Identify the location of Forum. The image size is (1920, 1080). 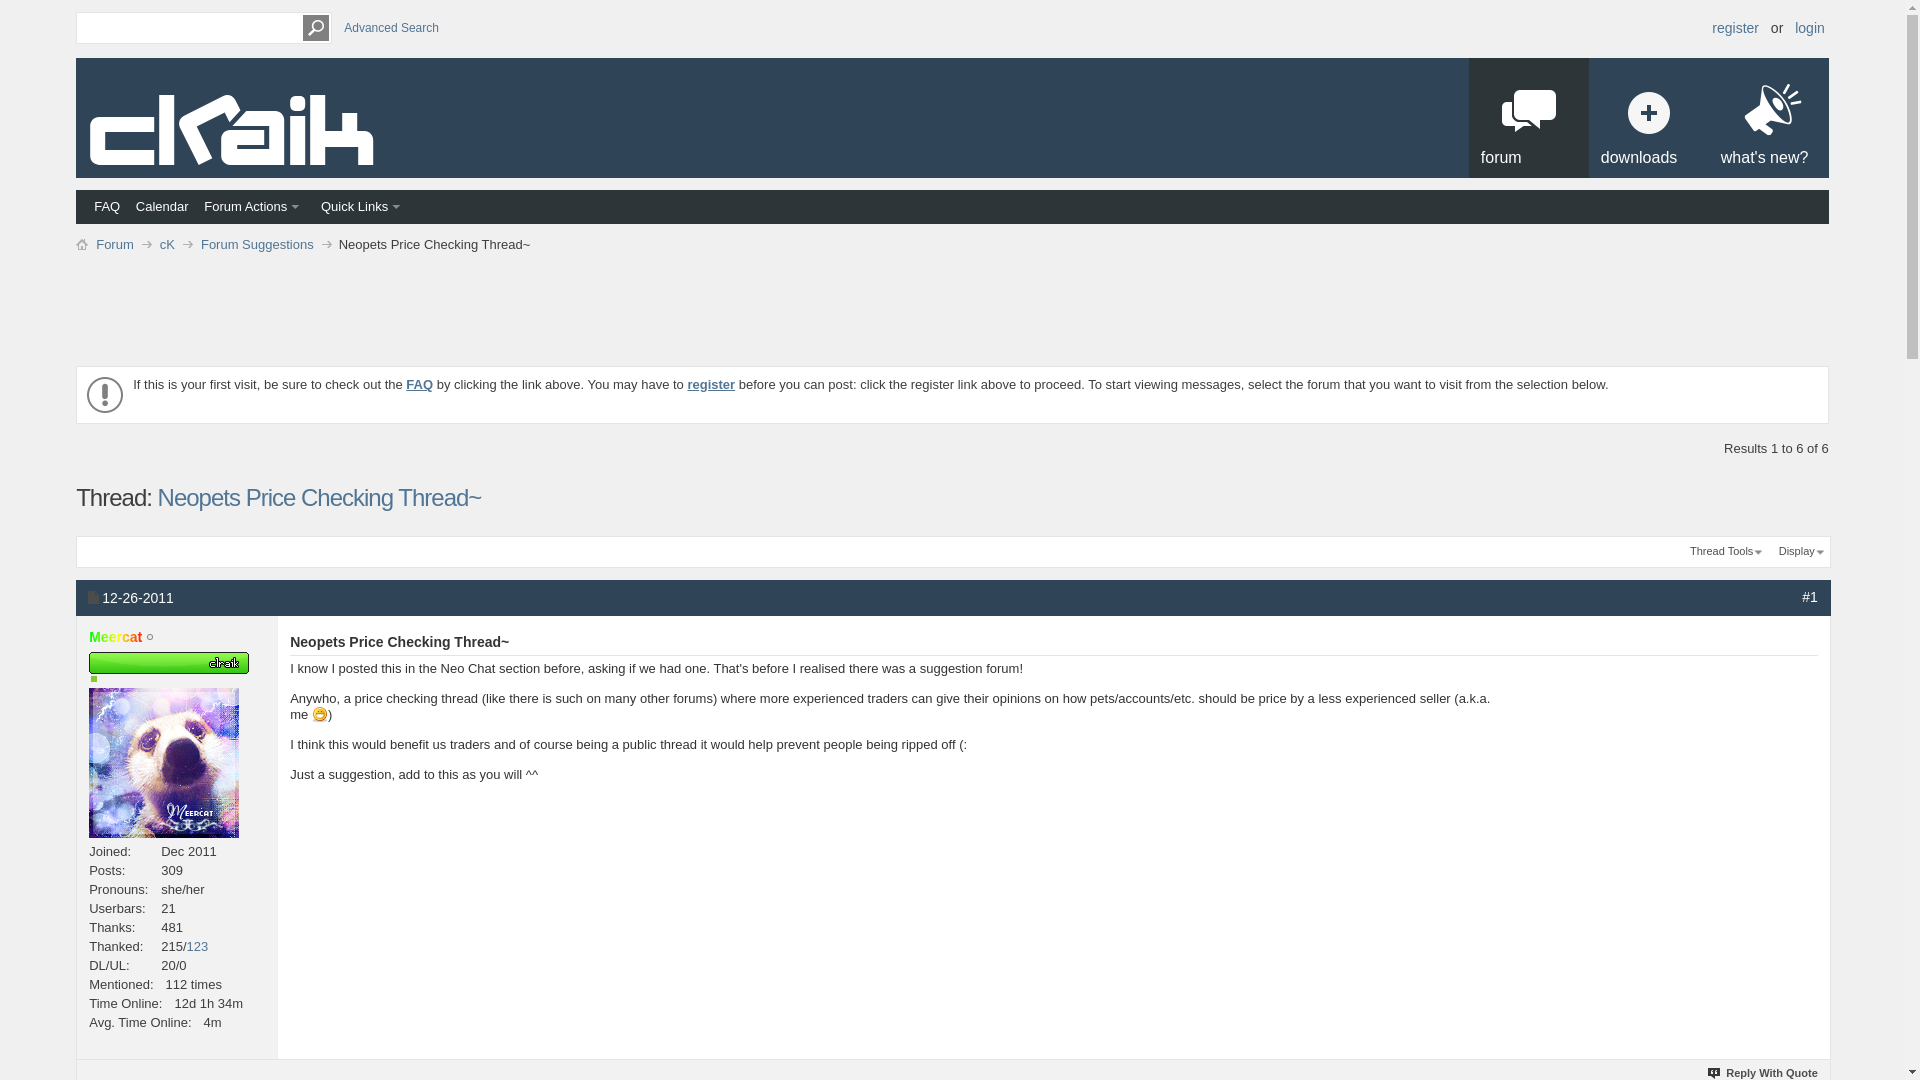
(114, 244).